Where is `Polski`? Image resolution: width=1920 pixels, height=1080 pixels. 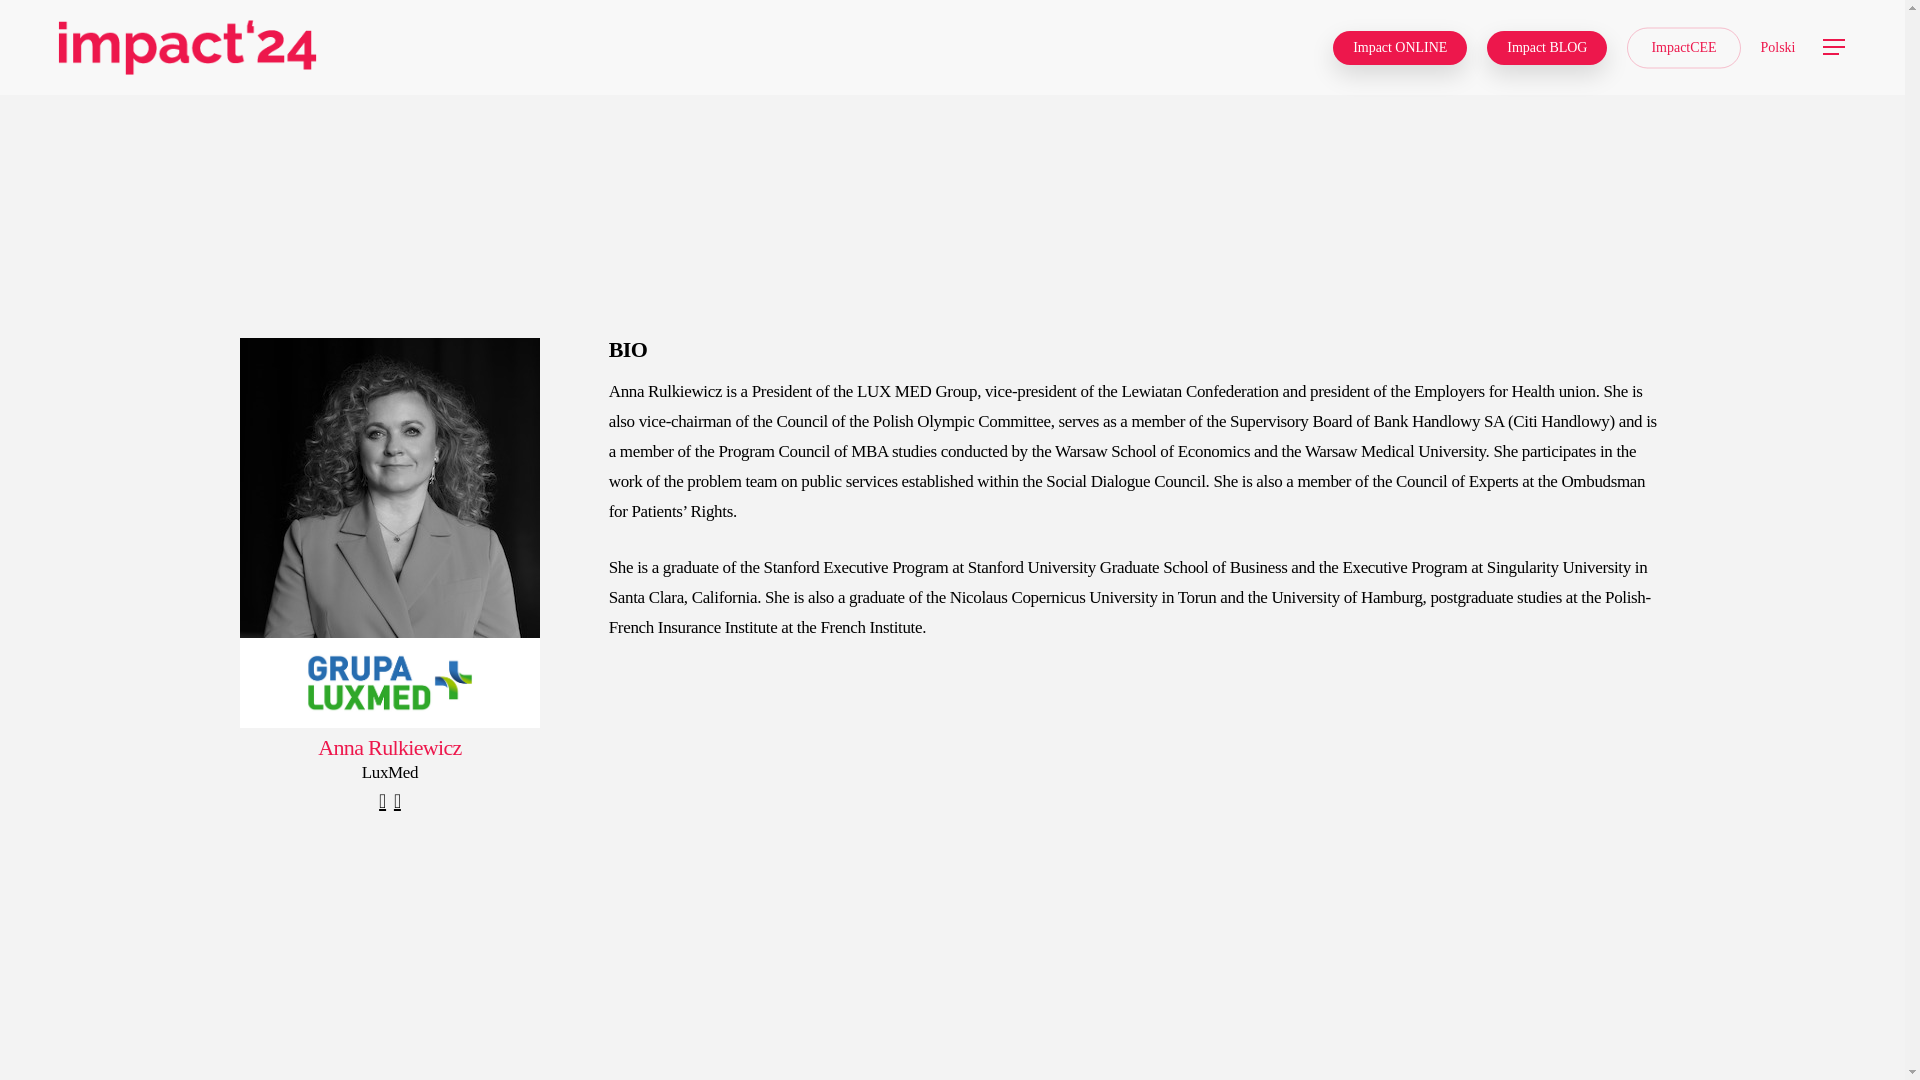 Polski is located at coordinates (1778, 47).